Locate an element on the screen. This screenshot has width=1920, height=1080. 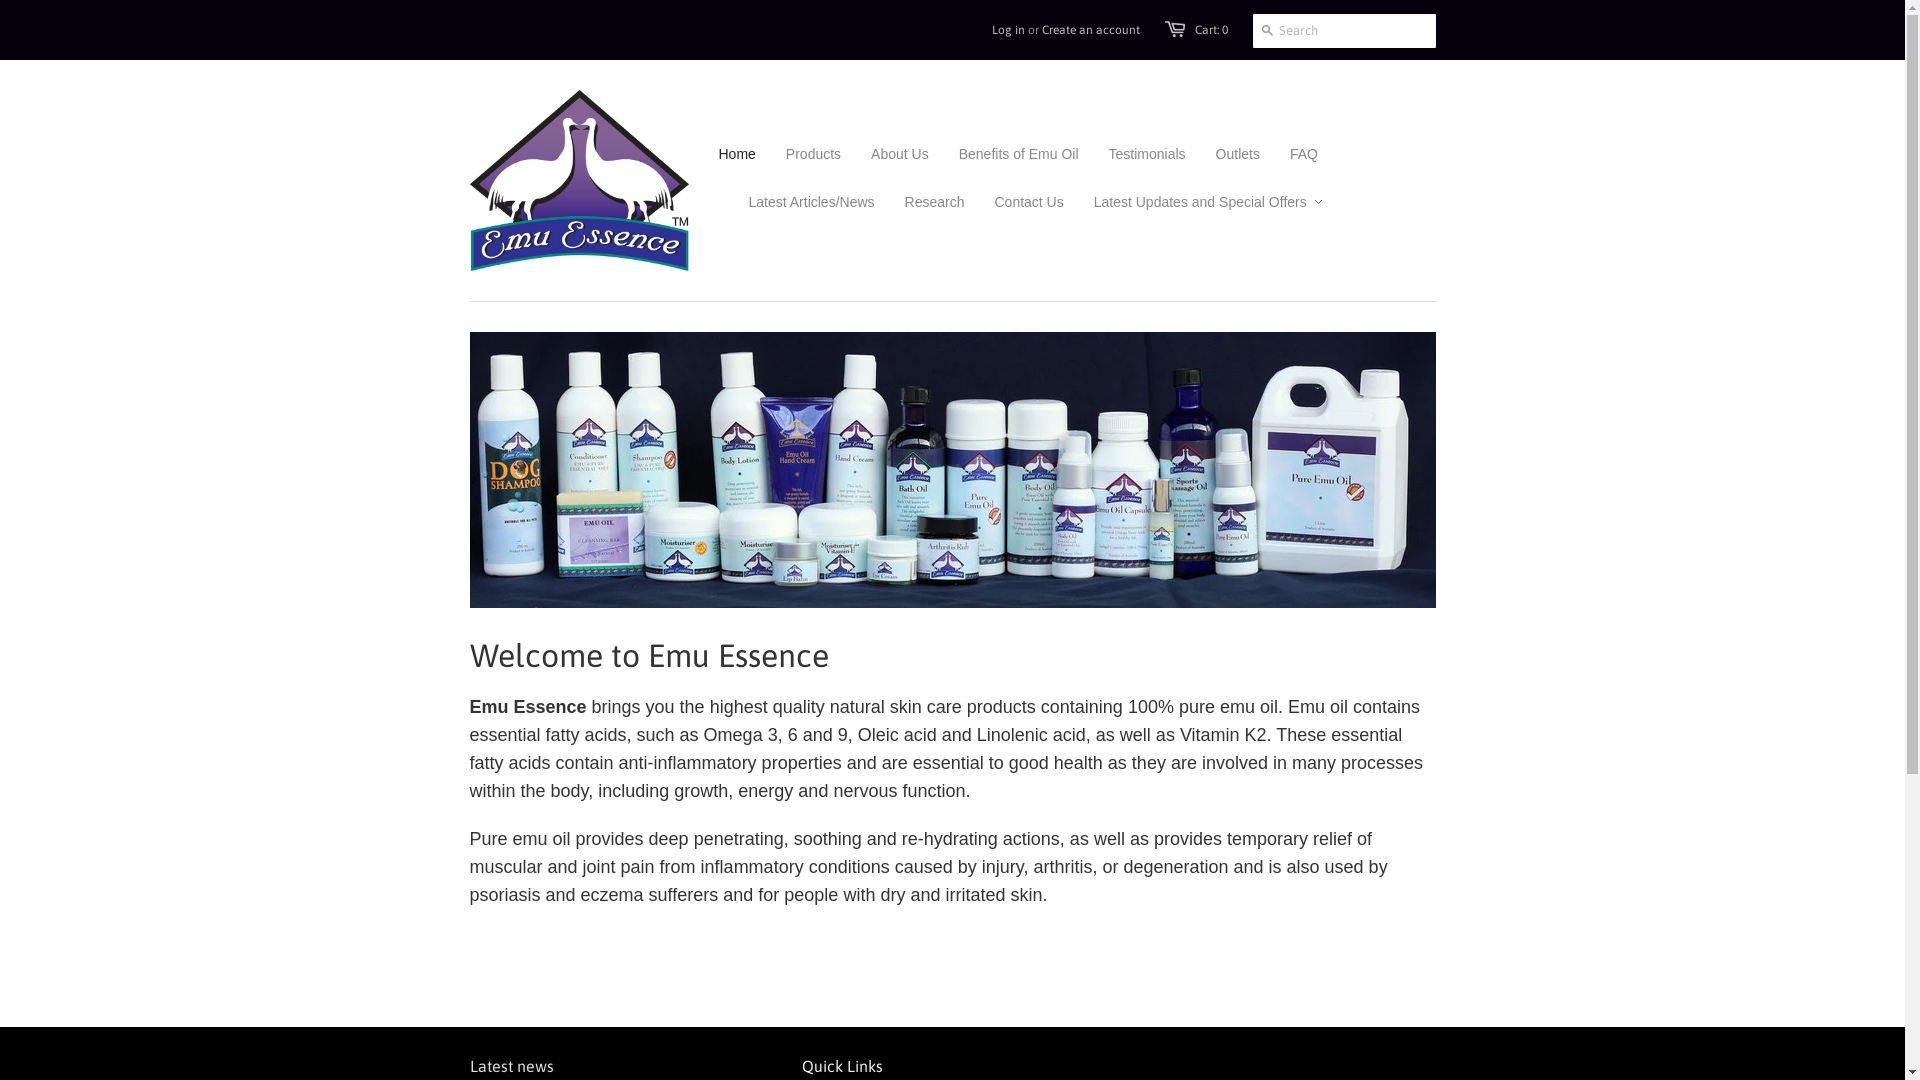
Log in is located at coordinates (1008, 30).